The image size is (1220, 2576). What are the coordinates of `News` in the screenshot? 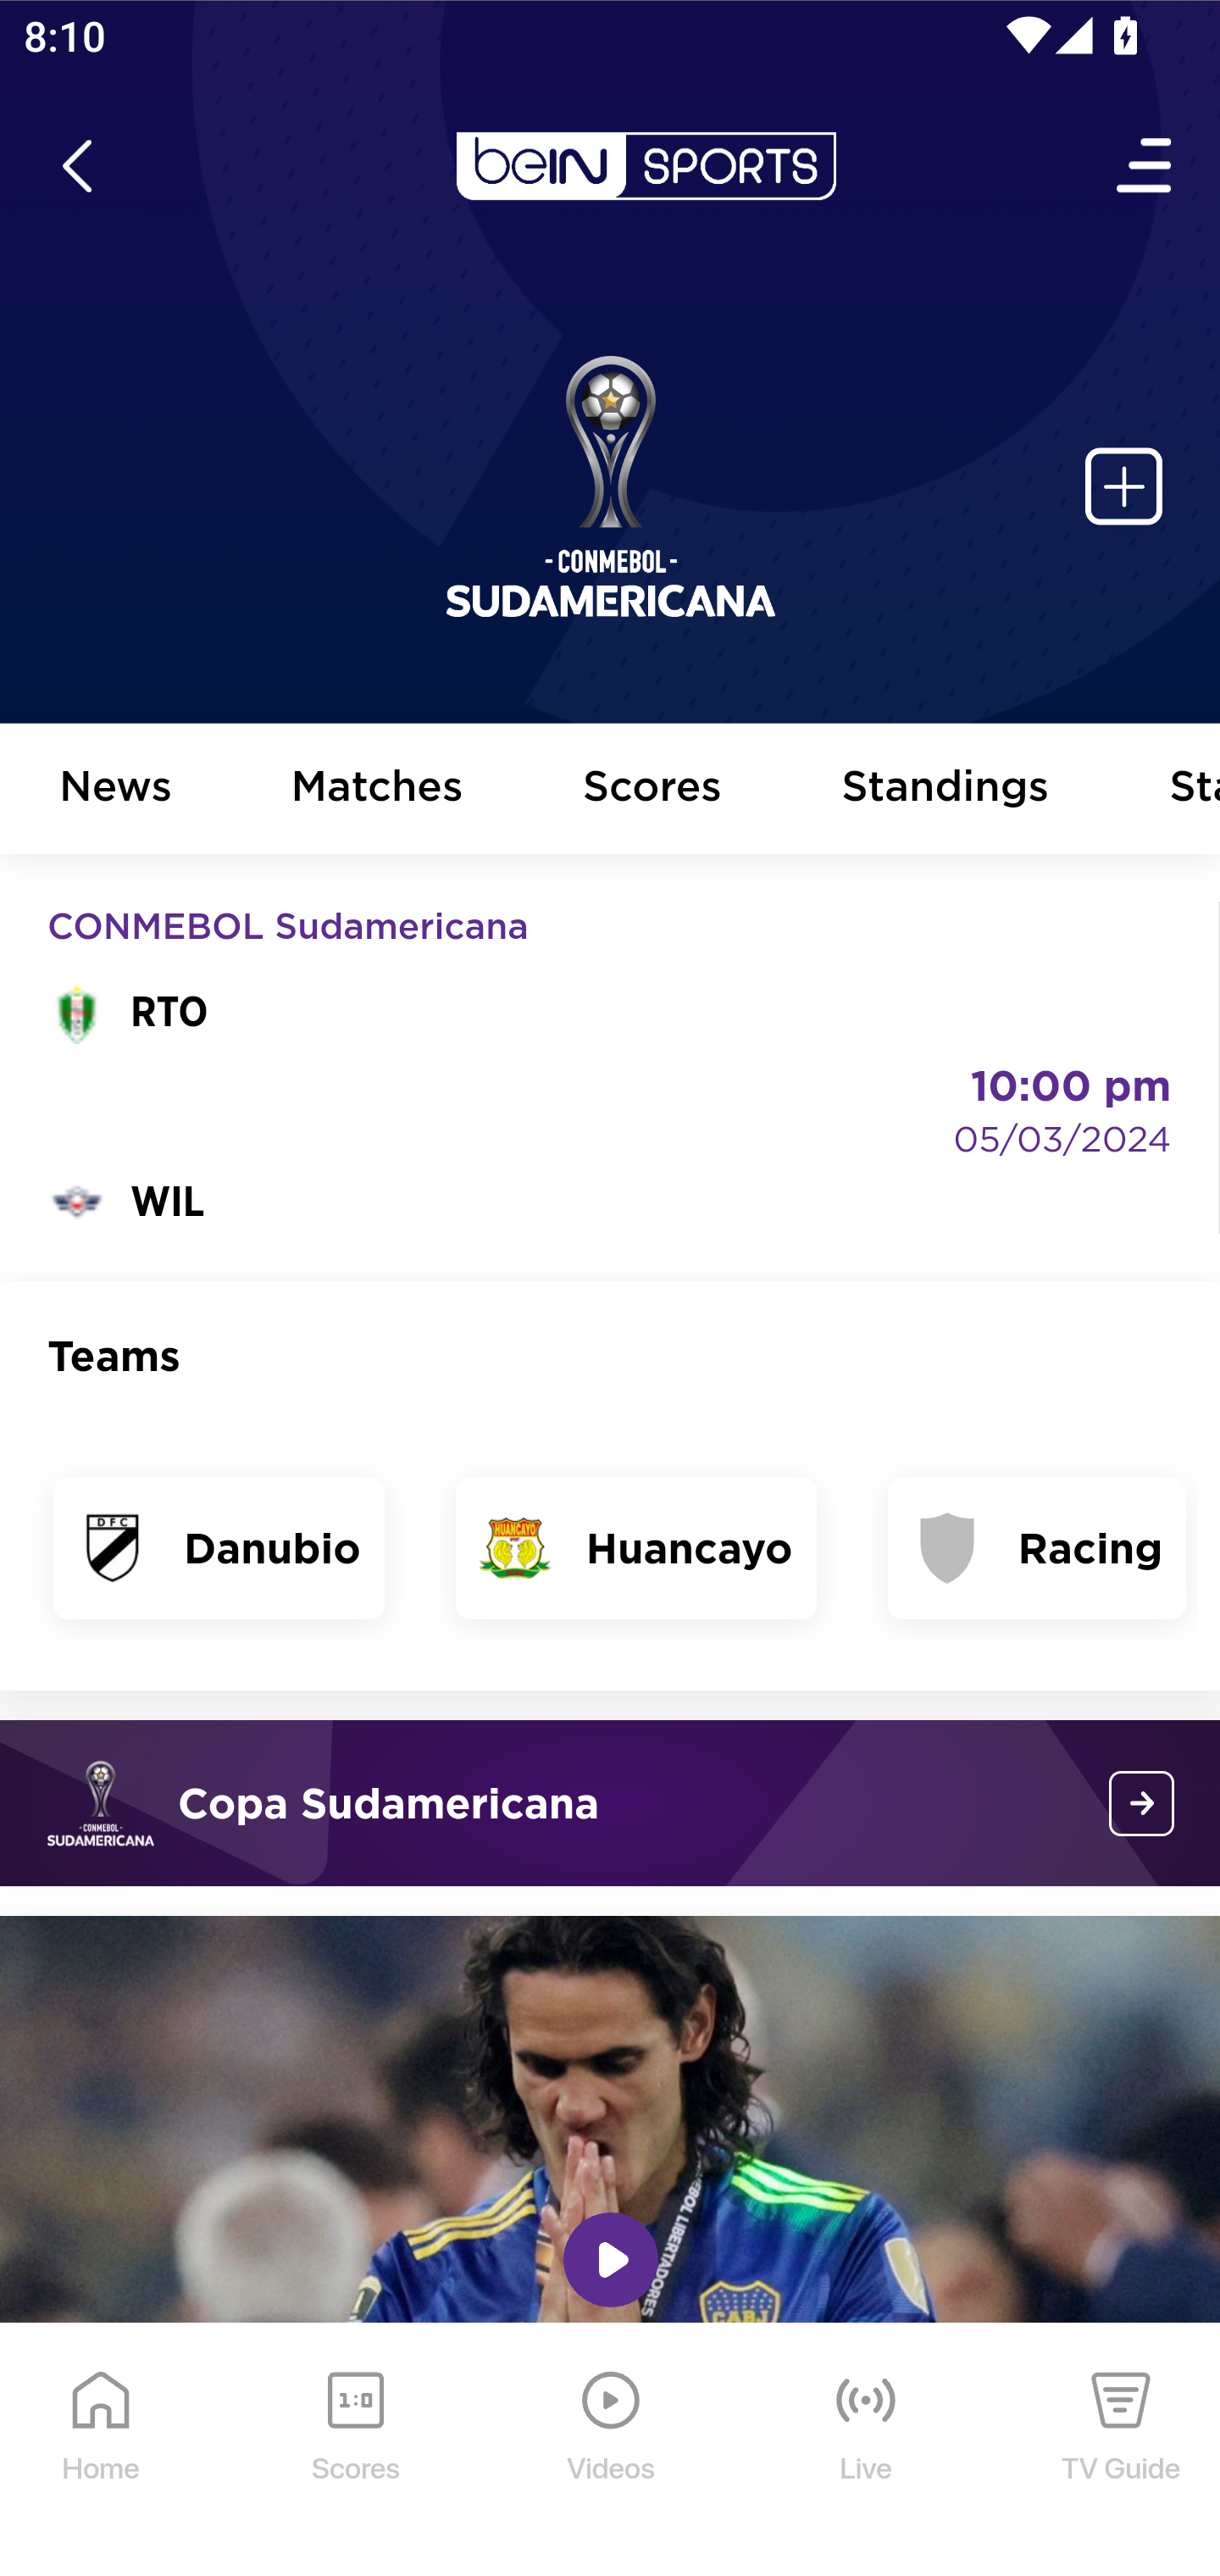 It's located at (116, 790).